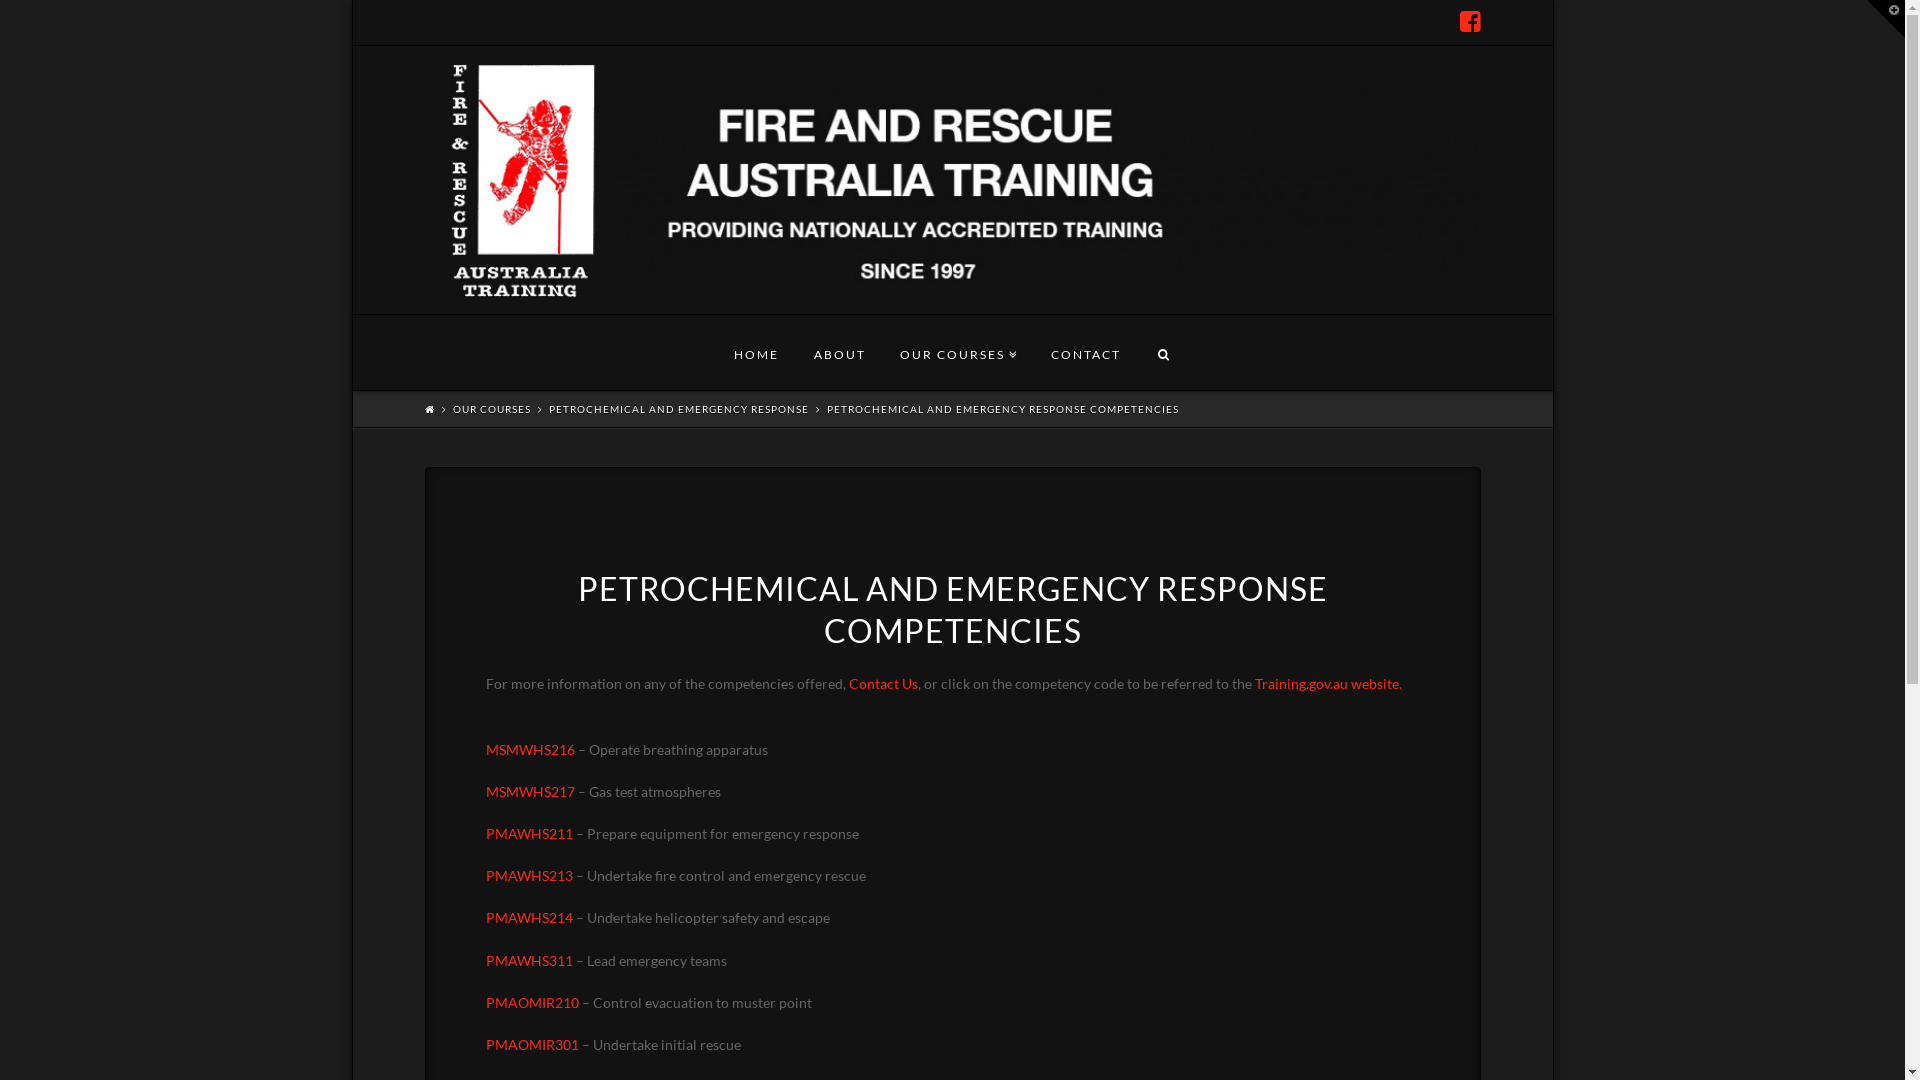  I want to click on Training.gov.au website., so click(1328, 684).